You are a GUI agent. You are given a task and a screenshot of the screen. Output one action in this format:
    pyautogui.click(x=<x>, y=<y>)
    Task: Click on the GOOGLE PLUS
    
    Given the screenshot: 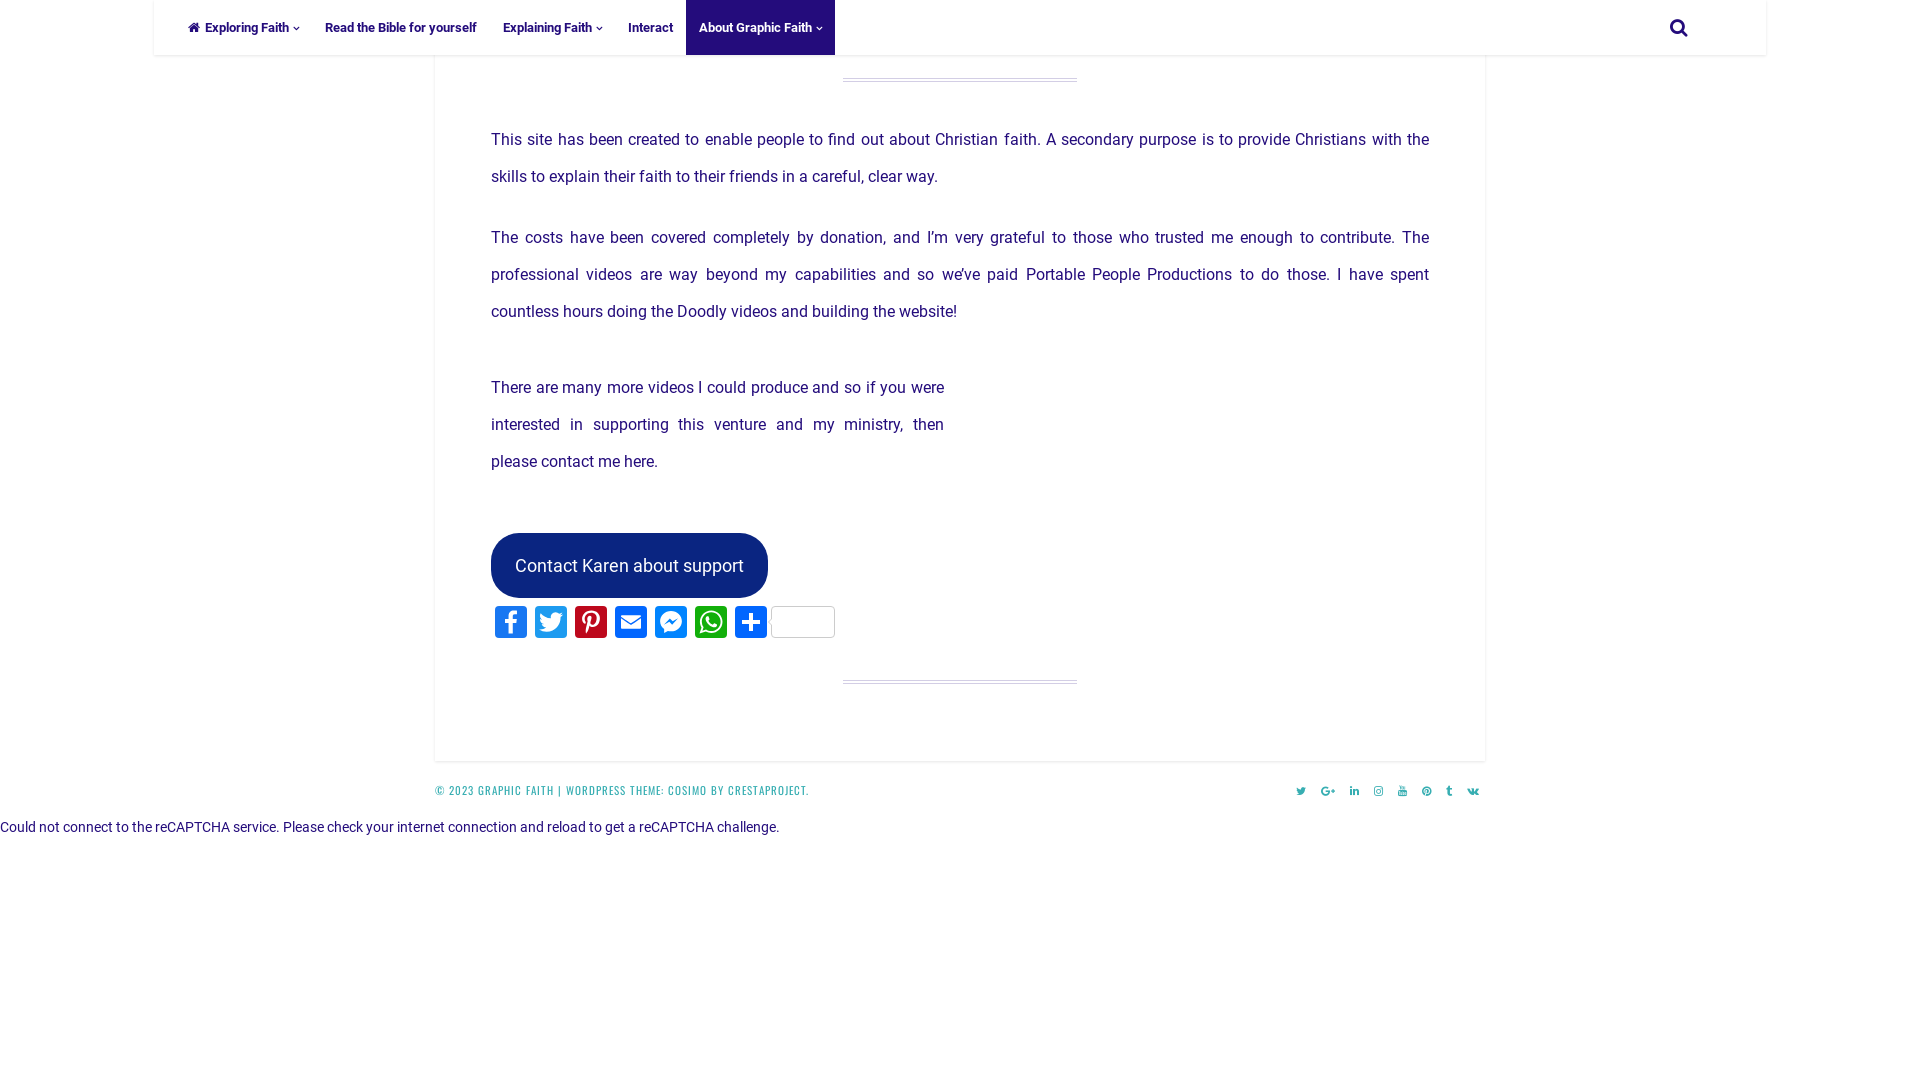 What is the action you would take?
    pyautogui.click(x=1328, y=790)
    